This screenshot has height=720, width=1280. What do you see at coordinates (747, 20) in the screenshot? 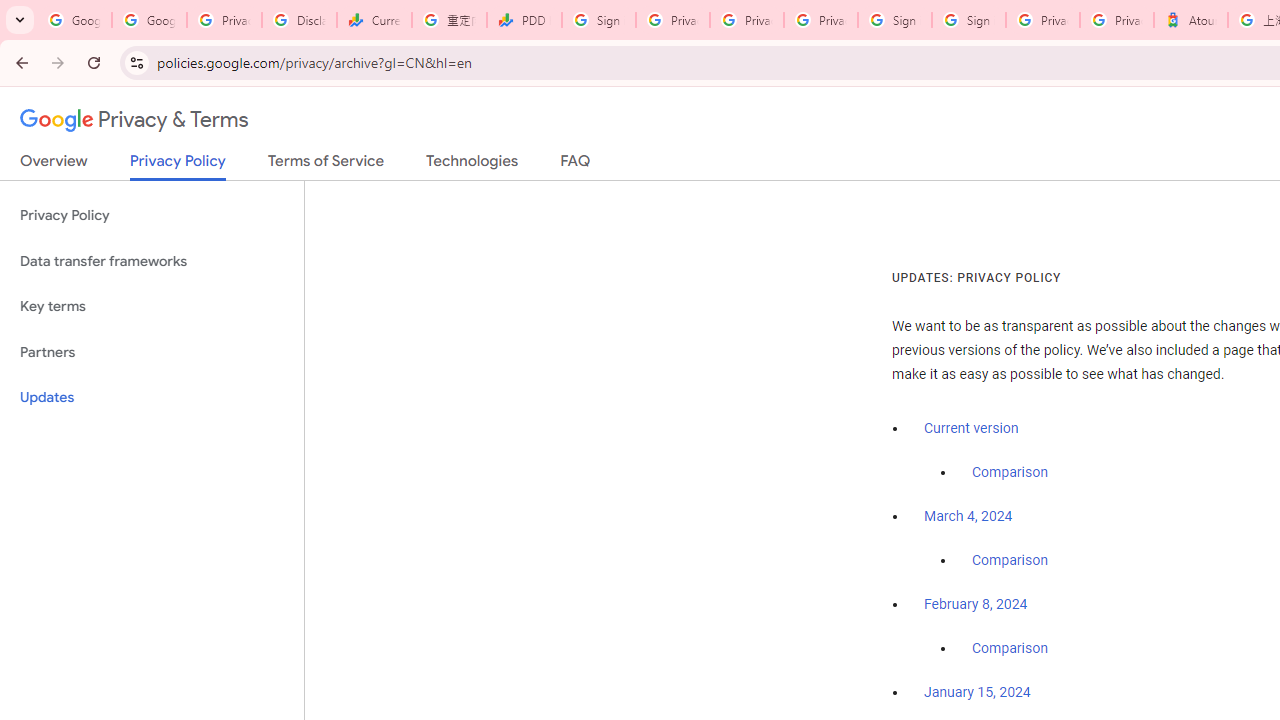
I see `Privacy Checkup` at bounding box center [747, 20].